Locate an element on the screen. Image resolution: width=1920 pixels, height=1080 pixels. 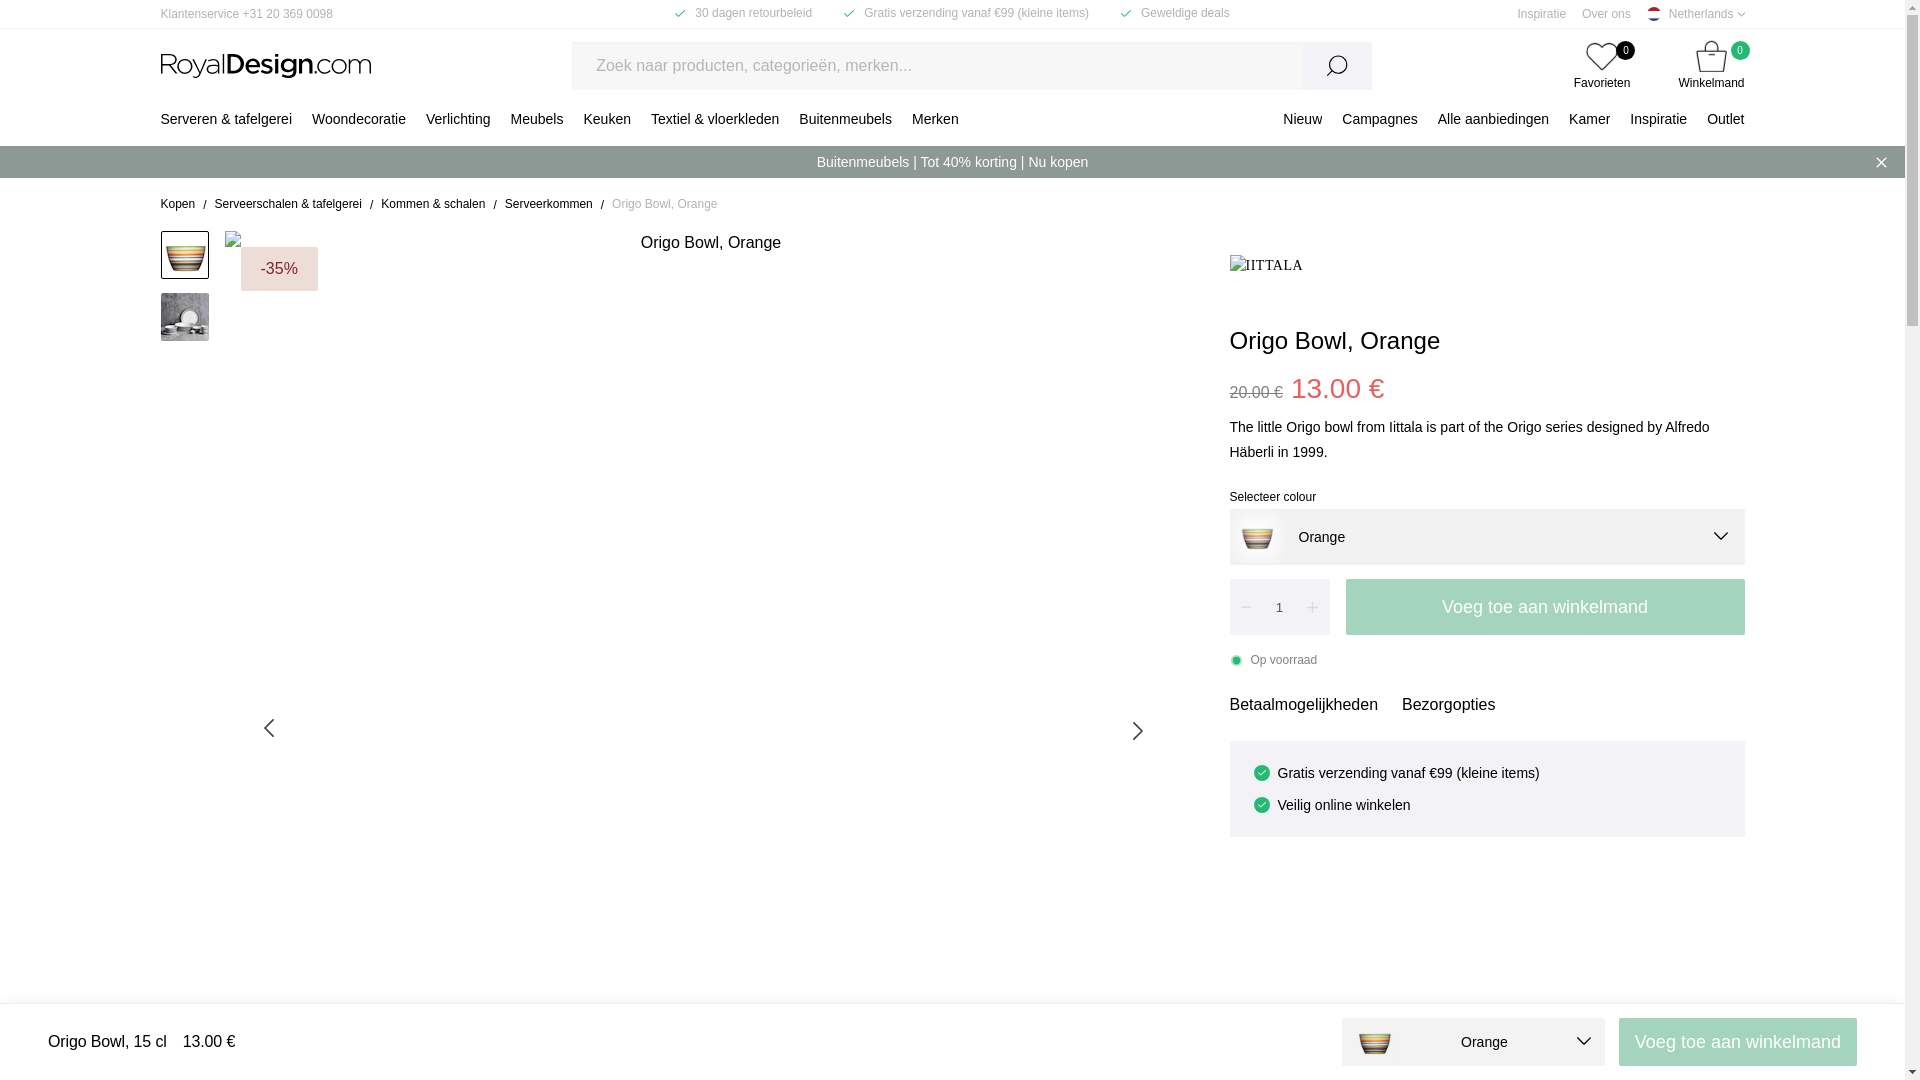
Netherlands is located at coordinates (1658, 123).